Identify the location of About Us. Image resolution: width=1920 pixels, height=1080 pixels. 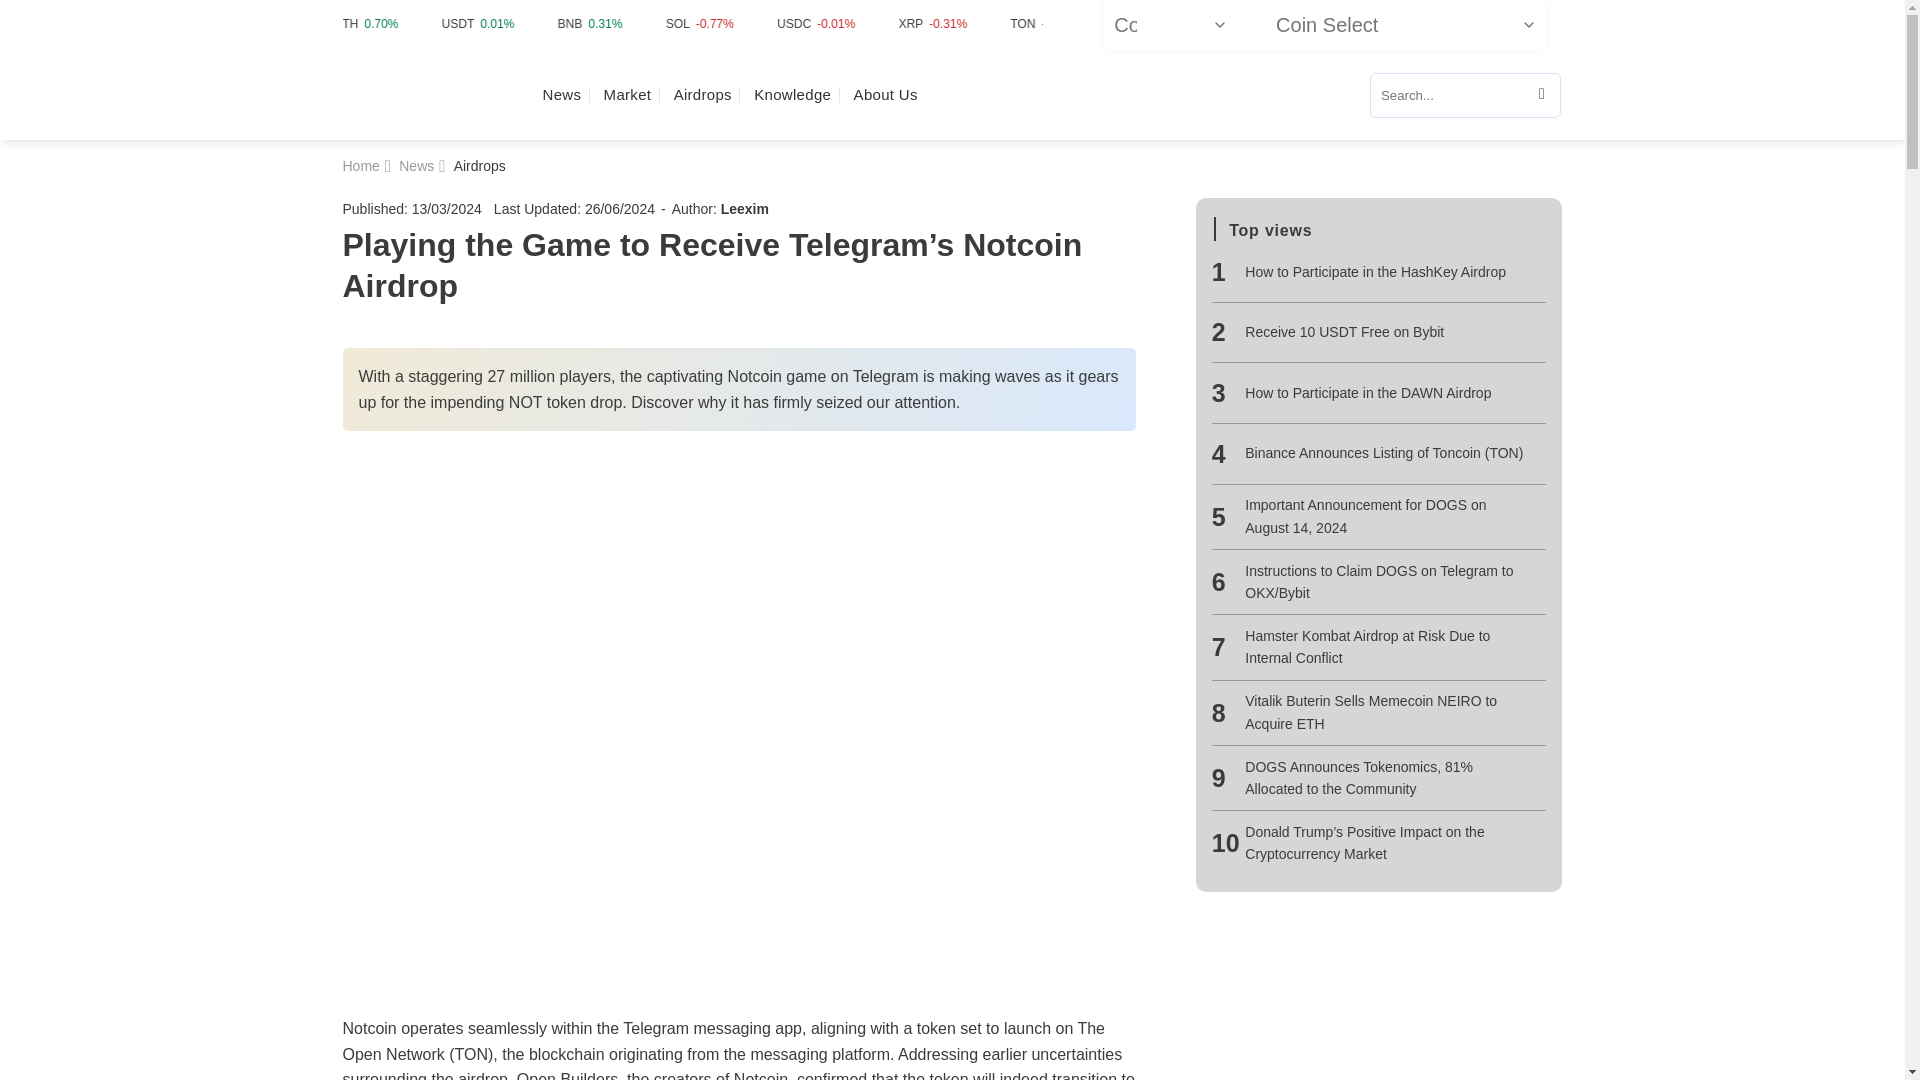
(886, 94).